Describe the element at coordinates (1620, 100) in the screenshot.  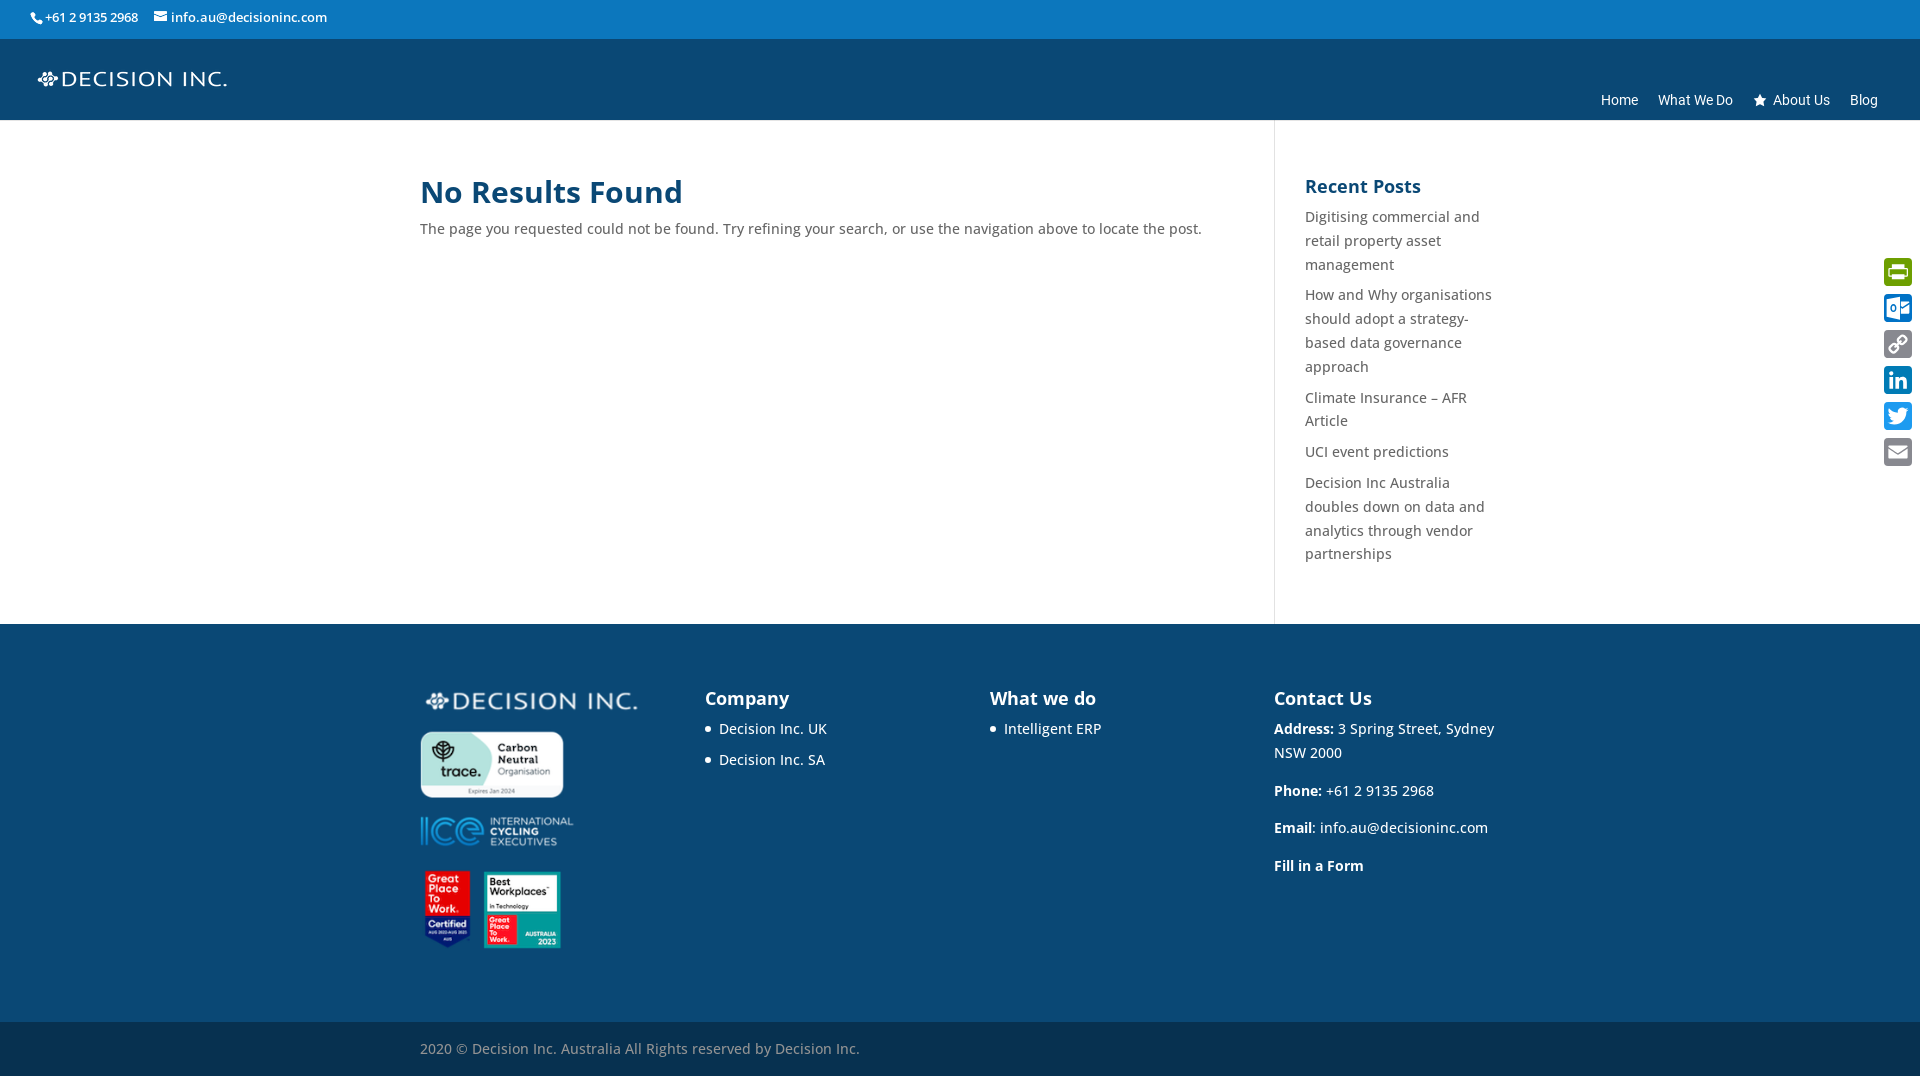
I see `Home` at that location.